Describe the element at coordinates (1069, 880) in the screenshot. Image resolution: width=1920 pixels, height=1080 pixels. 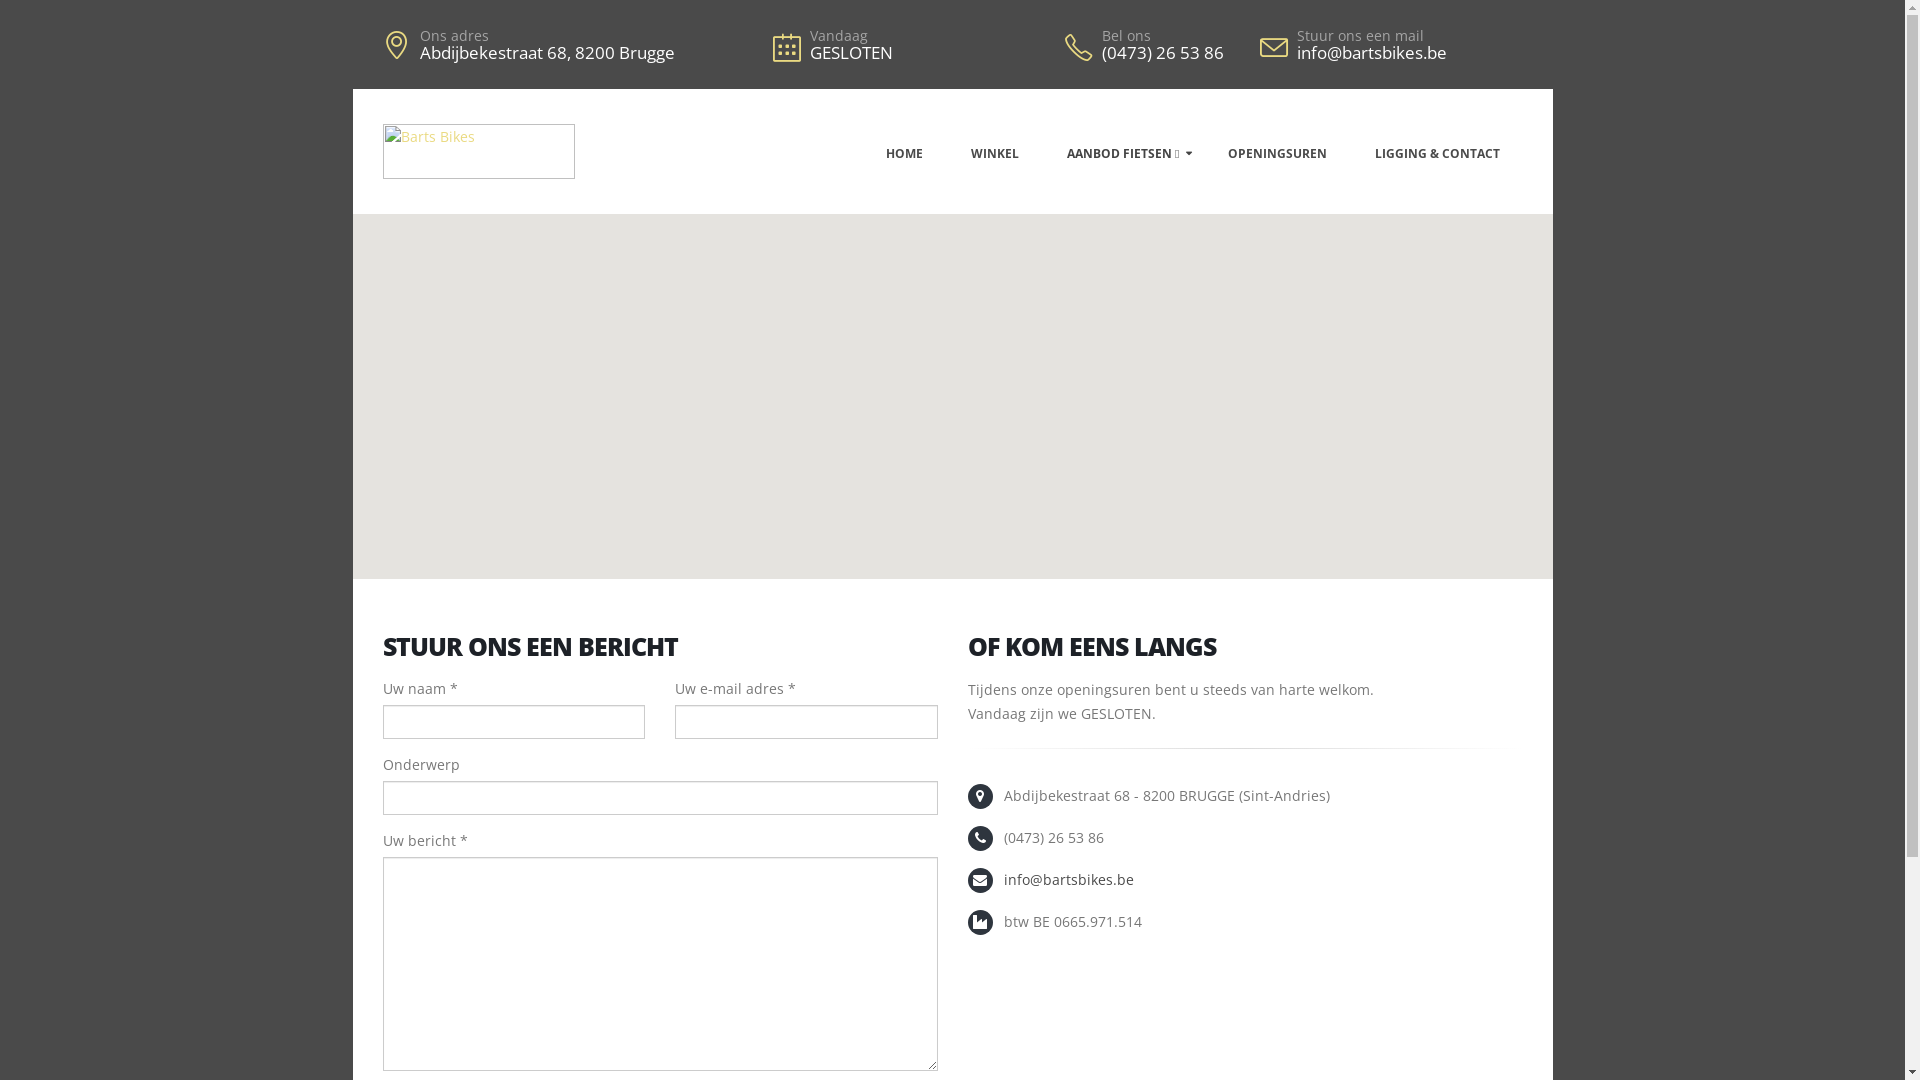
I see `info@bartsbikes.be` at that location.